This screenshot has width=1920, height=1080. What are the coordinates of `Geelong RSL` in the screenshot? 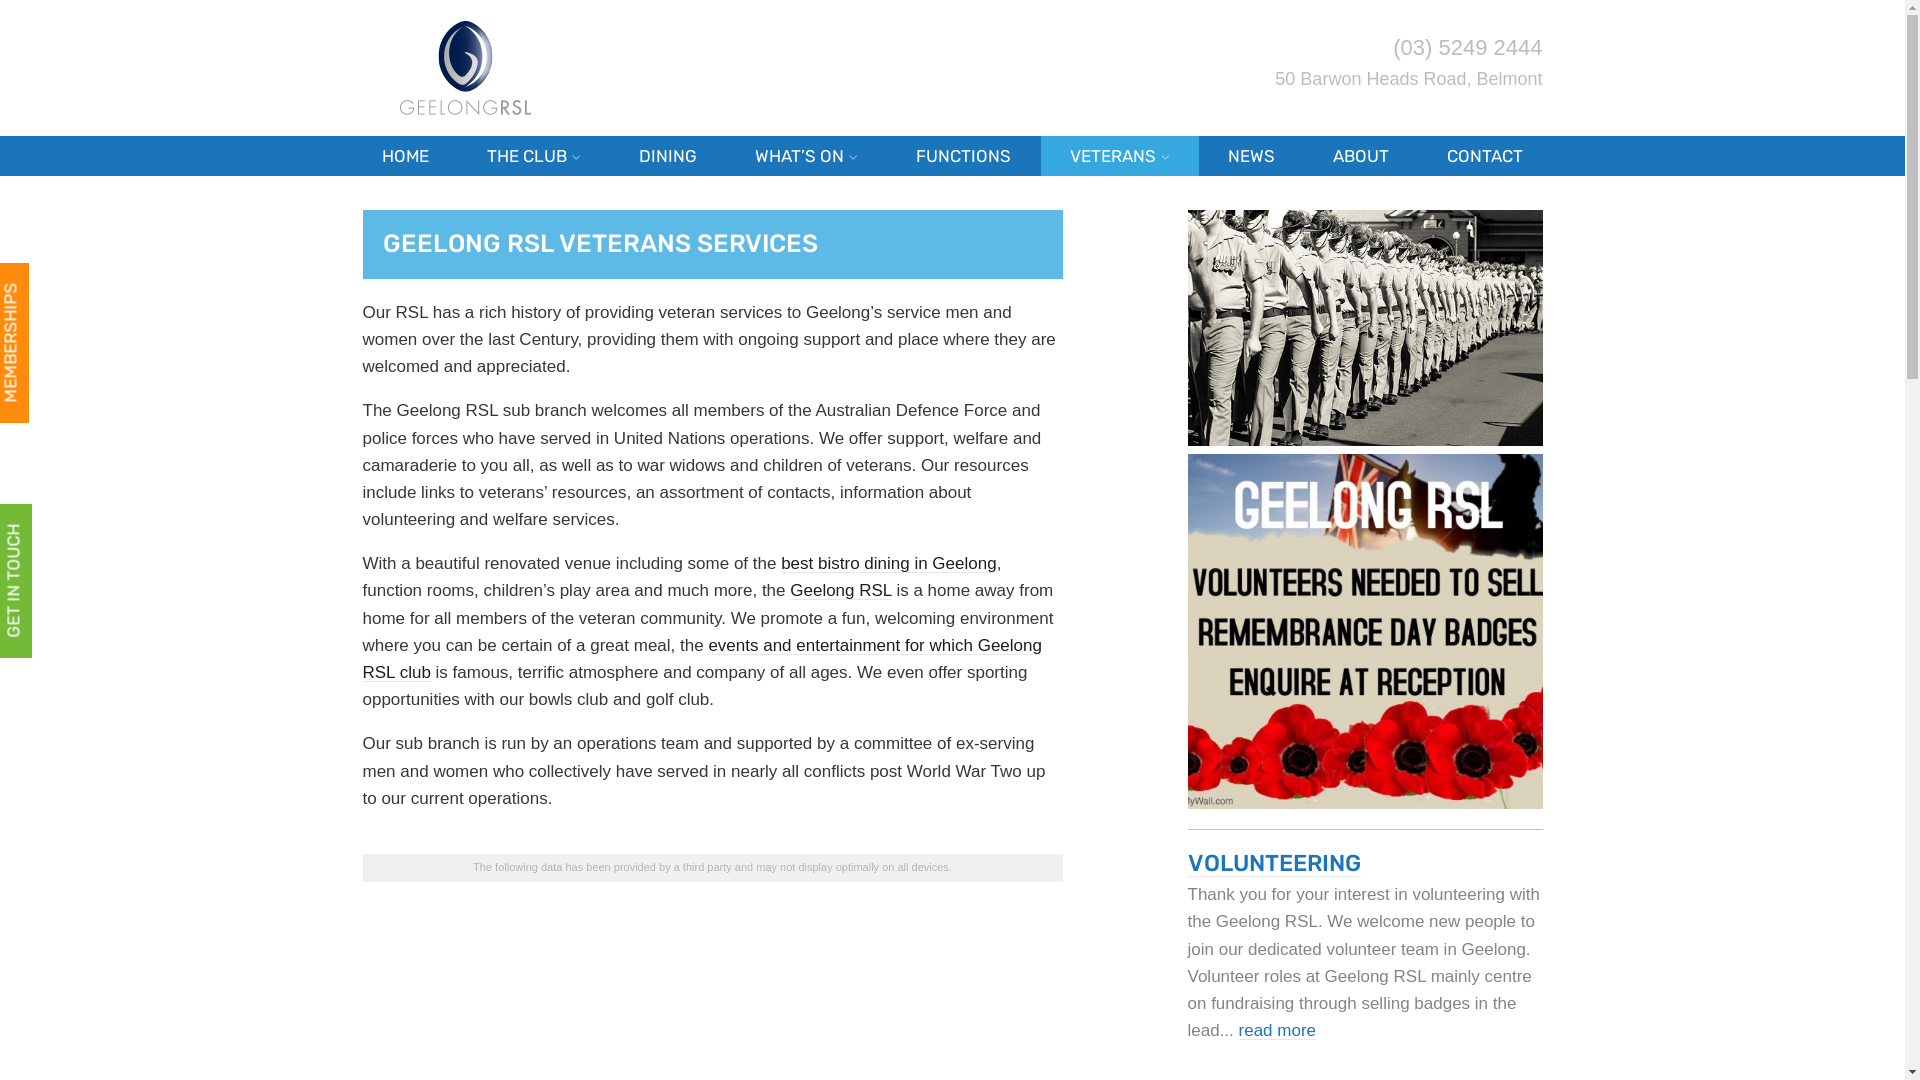 It's located at (840, 590).